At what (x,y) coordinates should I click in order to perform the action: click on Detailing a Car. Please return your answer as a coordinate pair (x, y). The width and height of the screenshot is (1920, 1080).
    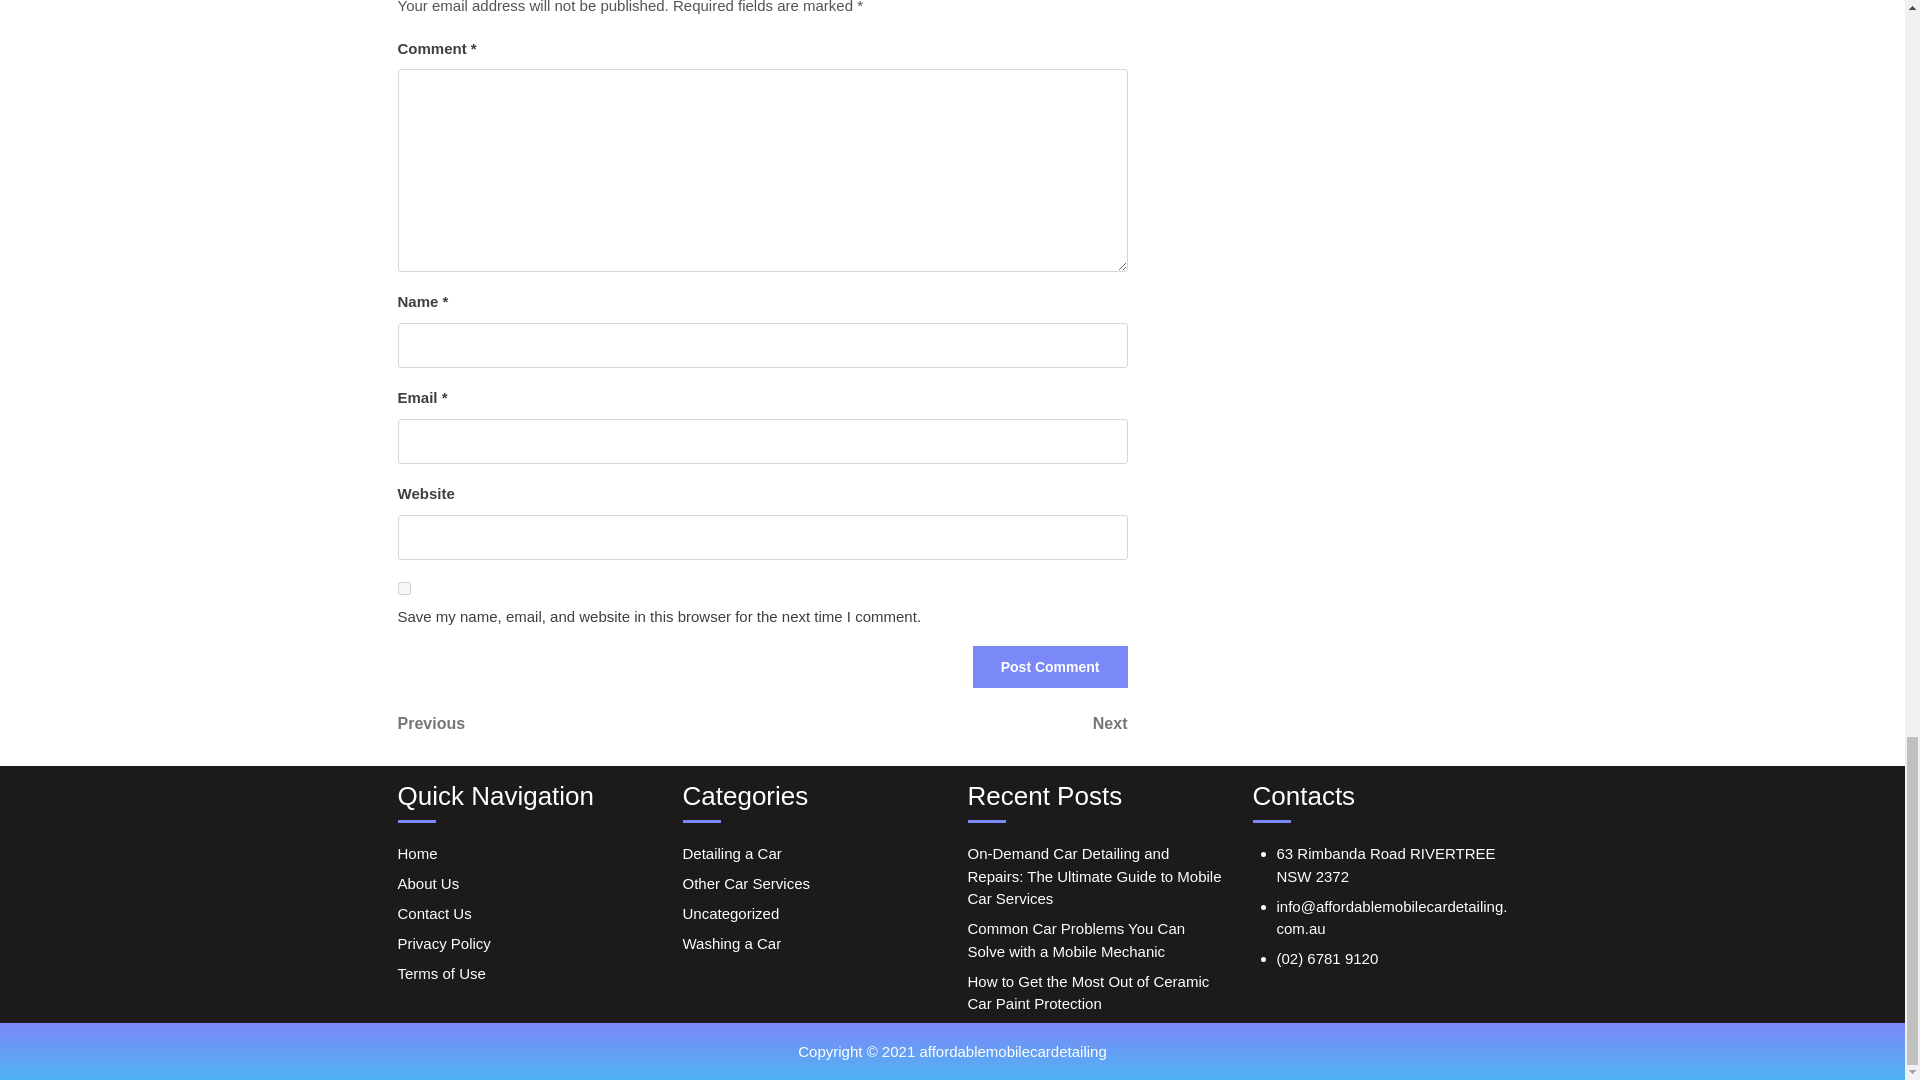
    Looking at the image, I should click on (1050, 666).